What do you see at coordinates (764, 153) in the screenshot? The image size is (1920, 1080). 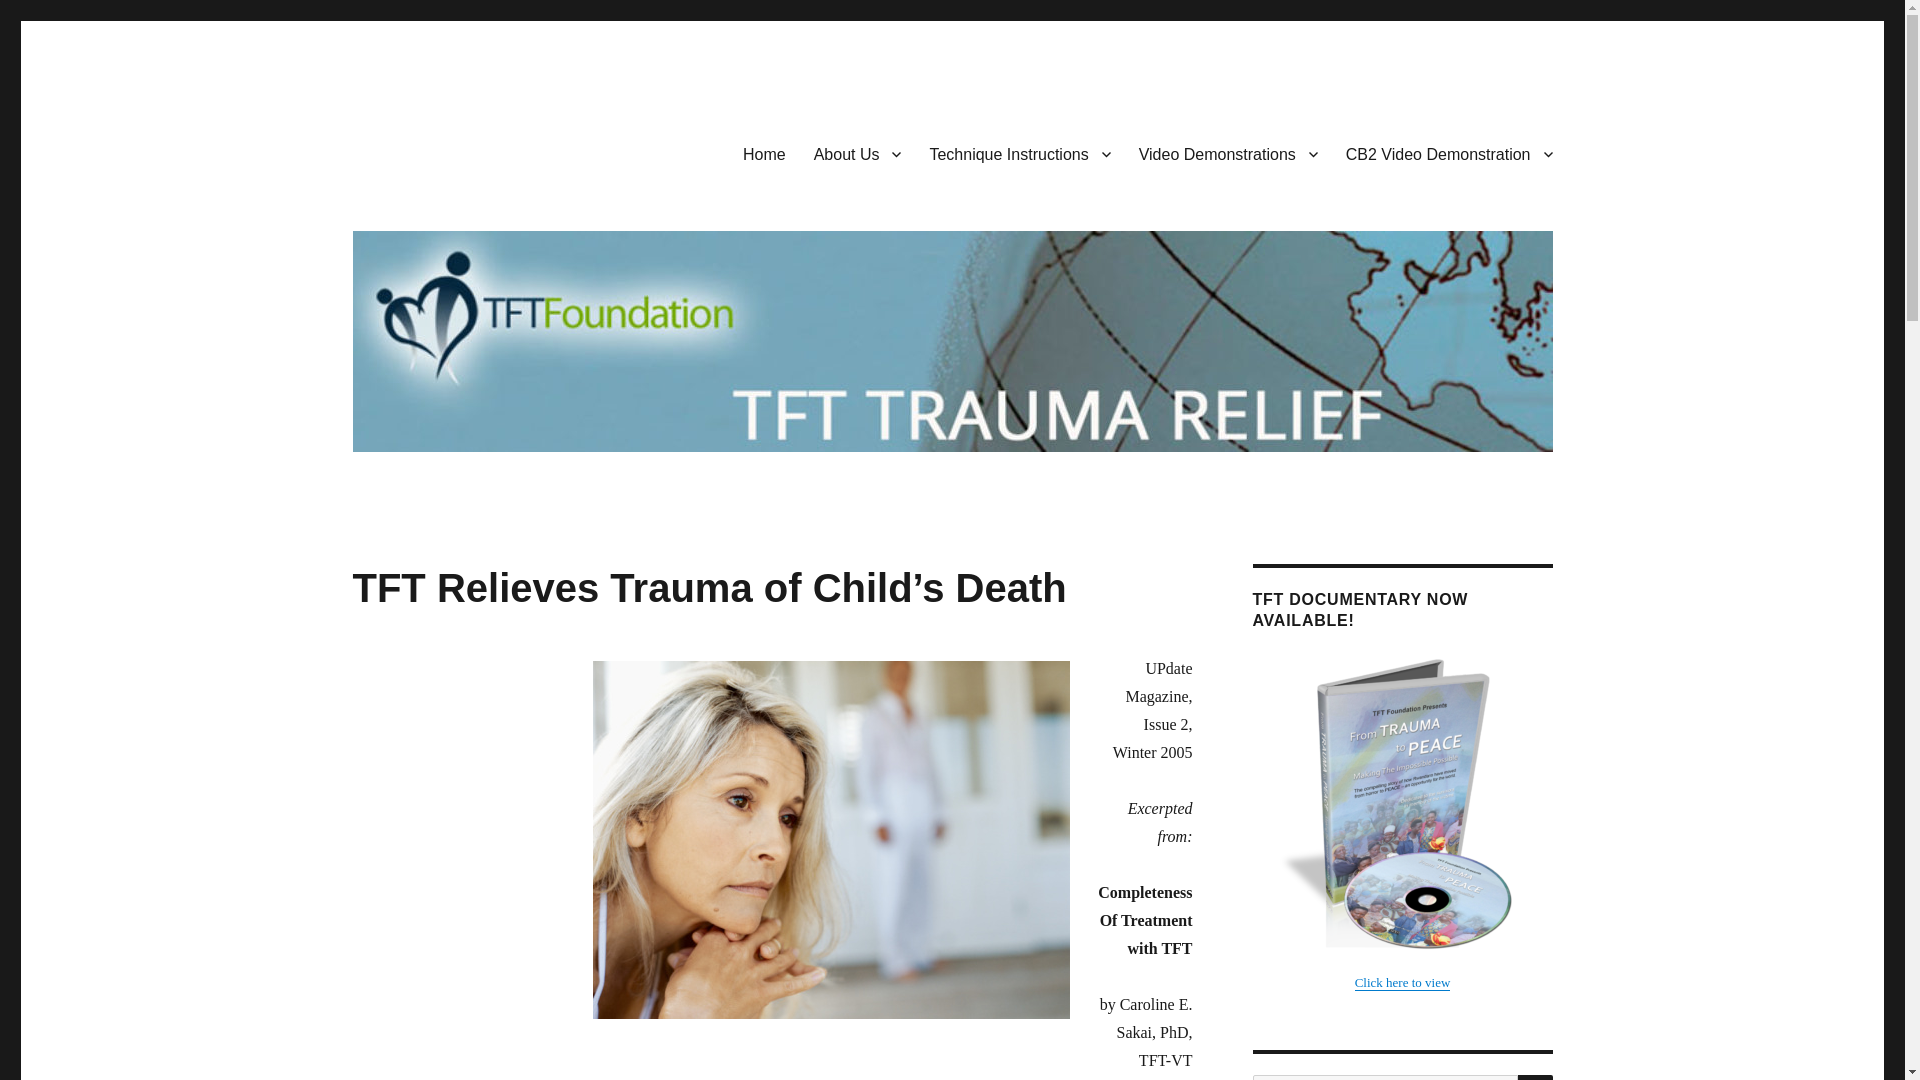 I see `Home` at bounding box center [764, 153].